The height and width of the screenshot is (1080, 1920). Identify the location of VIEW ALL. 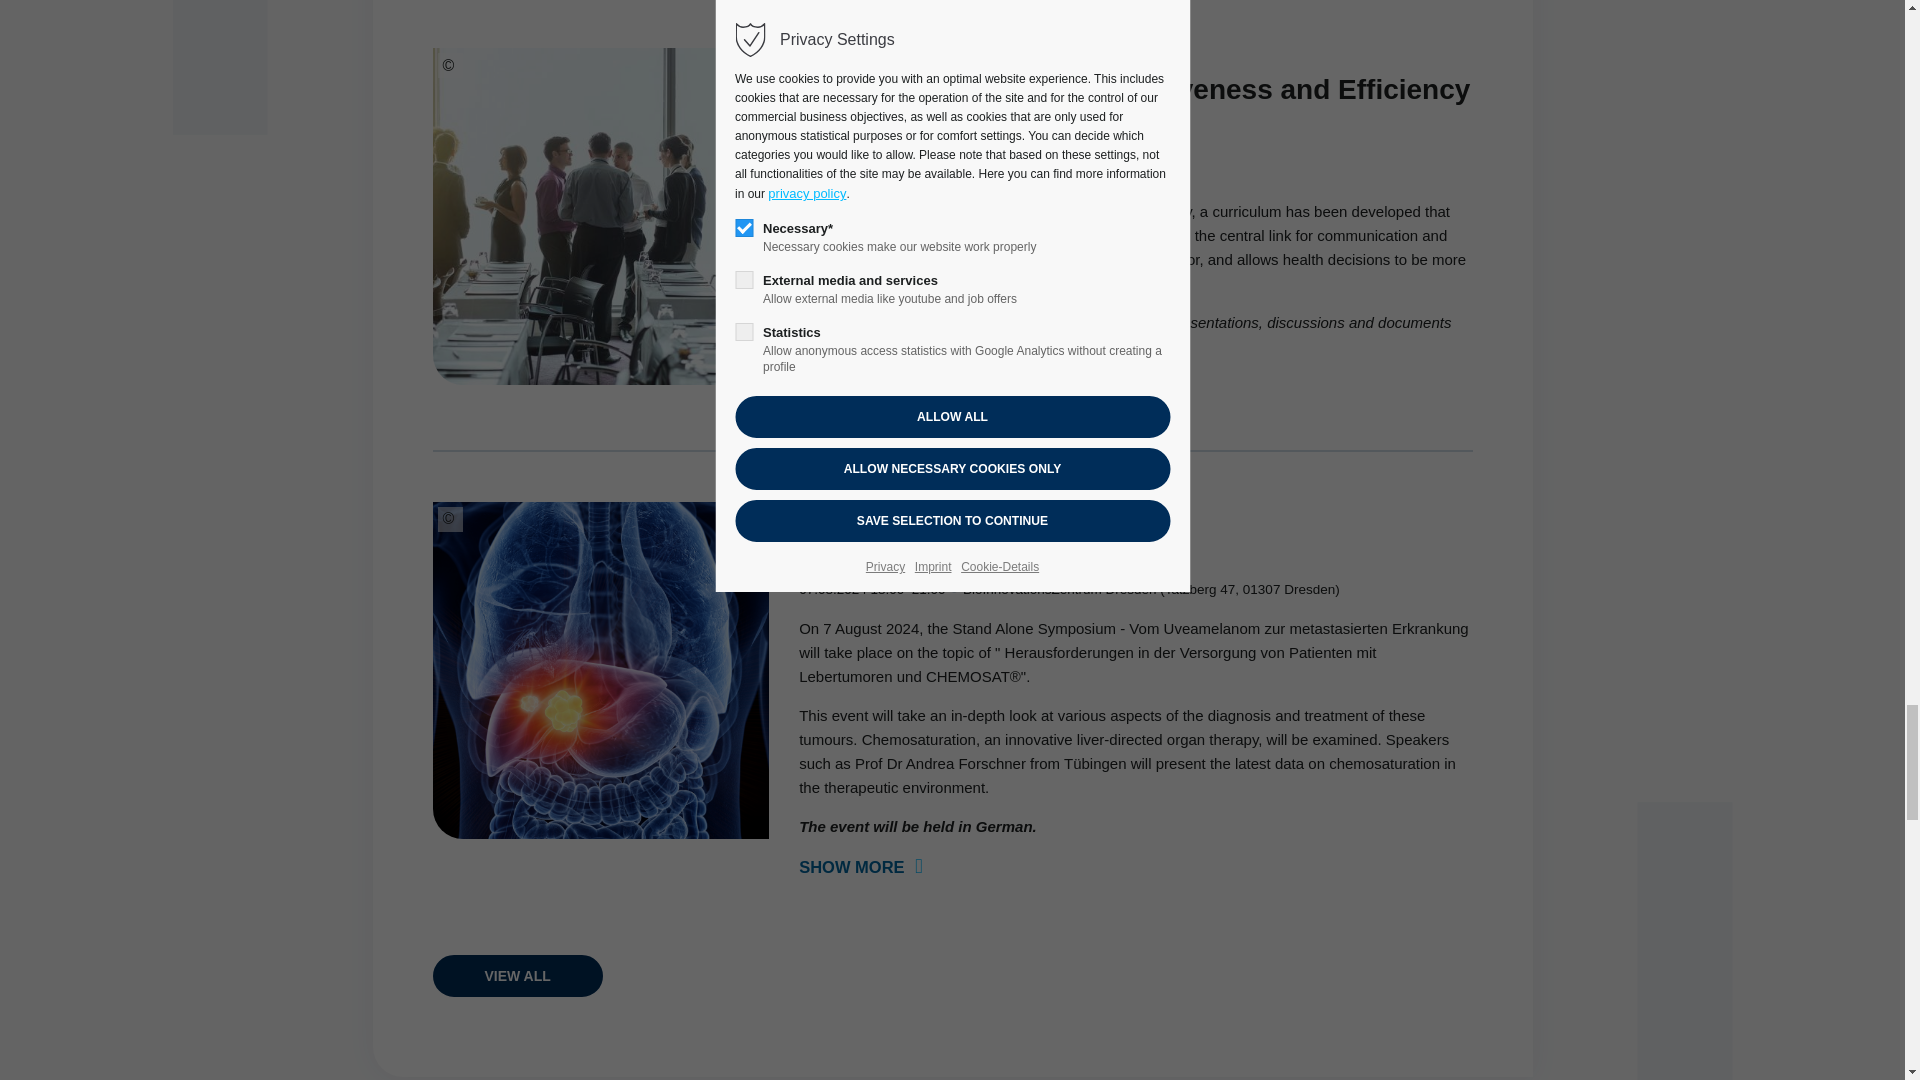
(517, 975).